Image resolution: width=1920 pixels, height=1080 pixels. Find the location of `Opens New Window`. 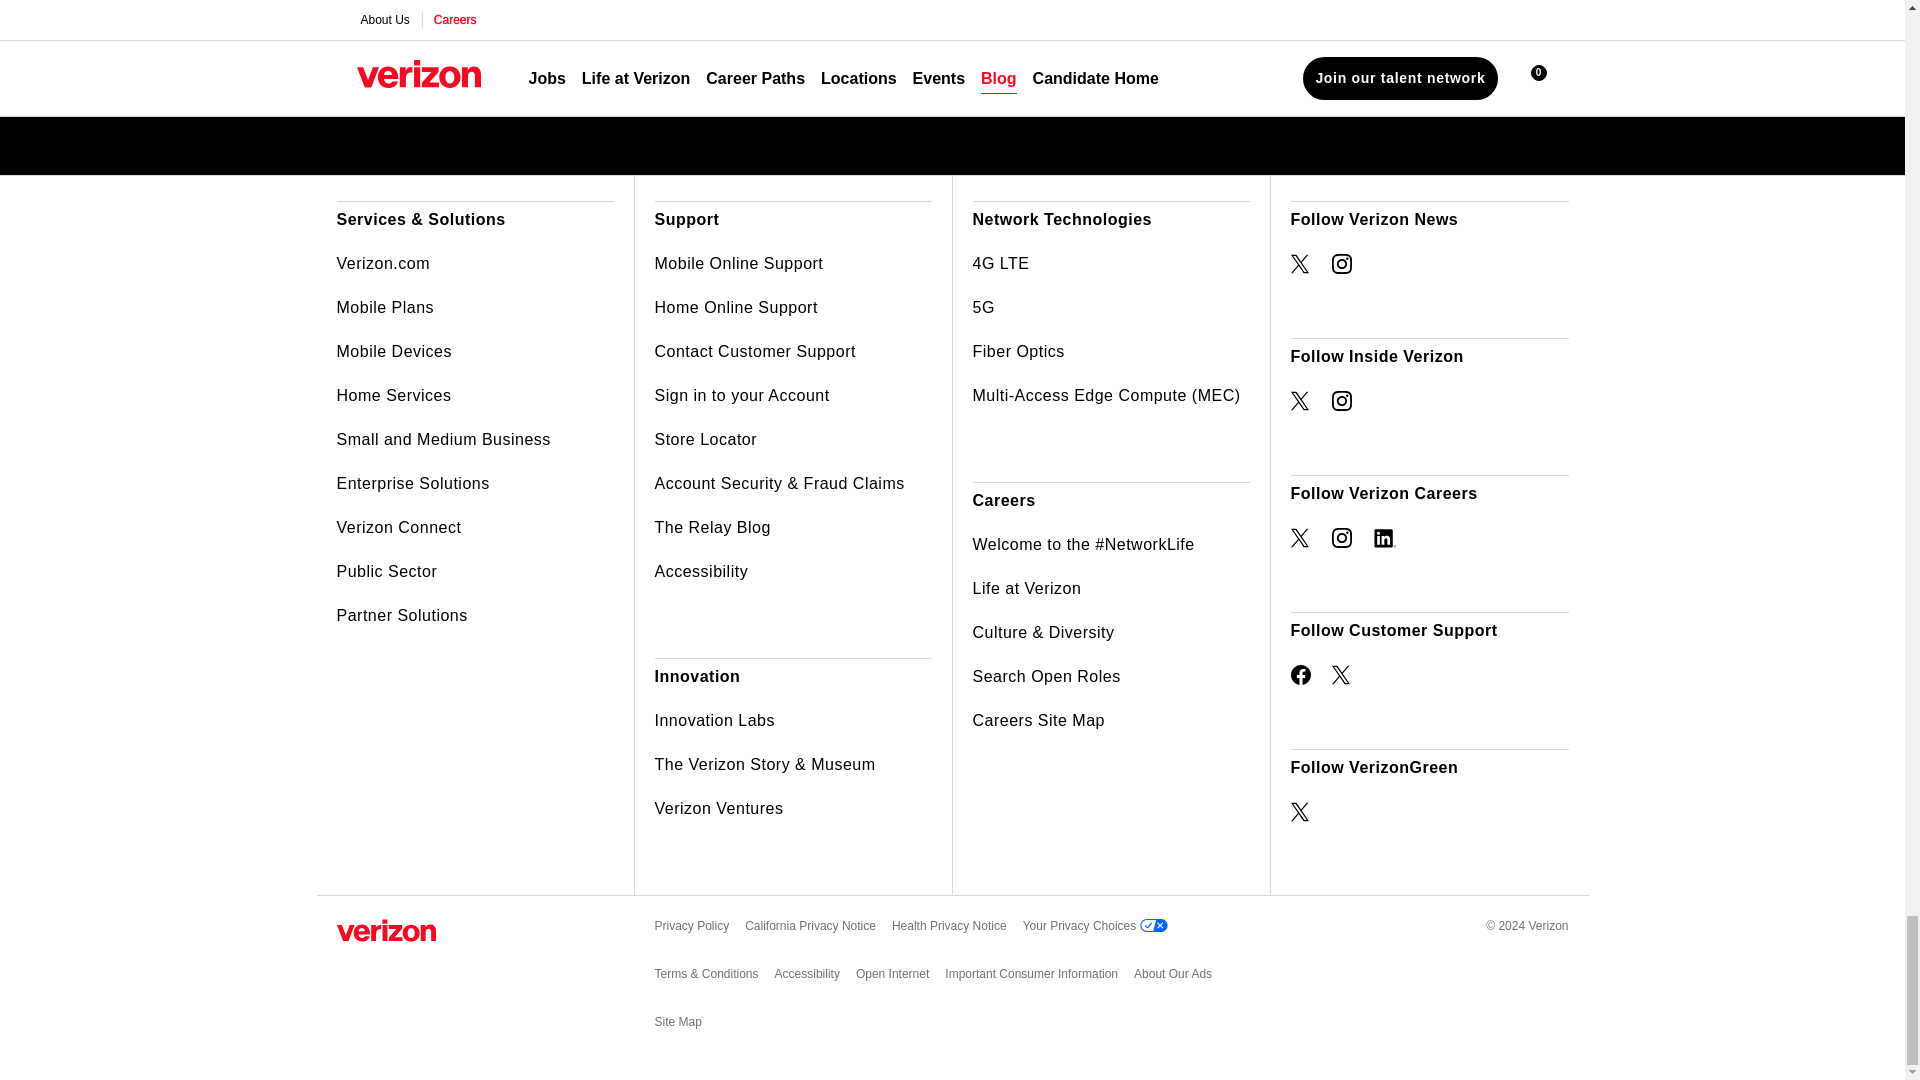

Opens New Window is located at coordinates (1300, 812).